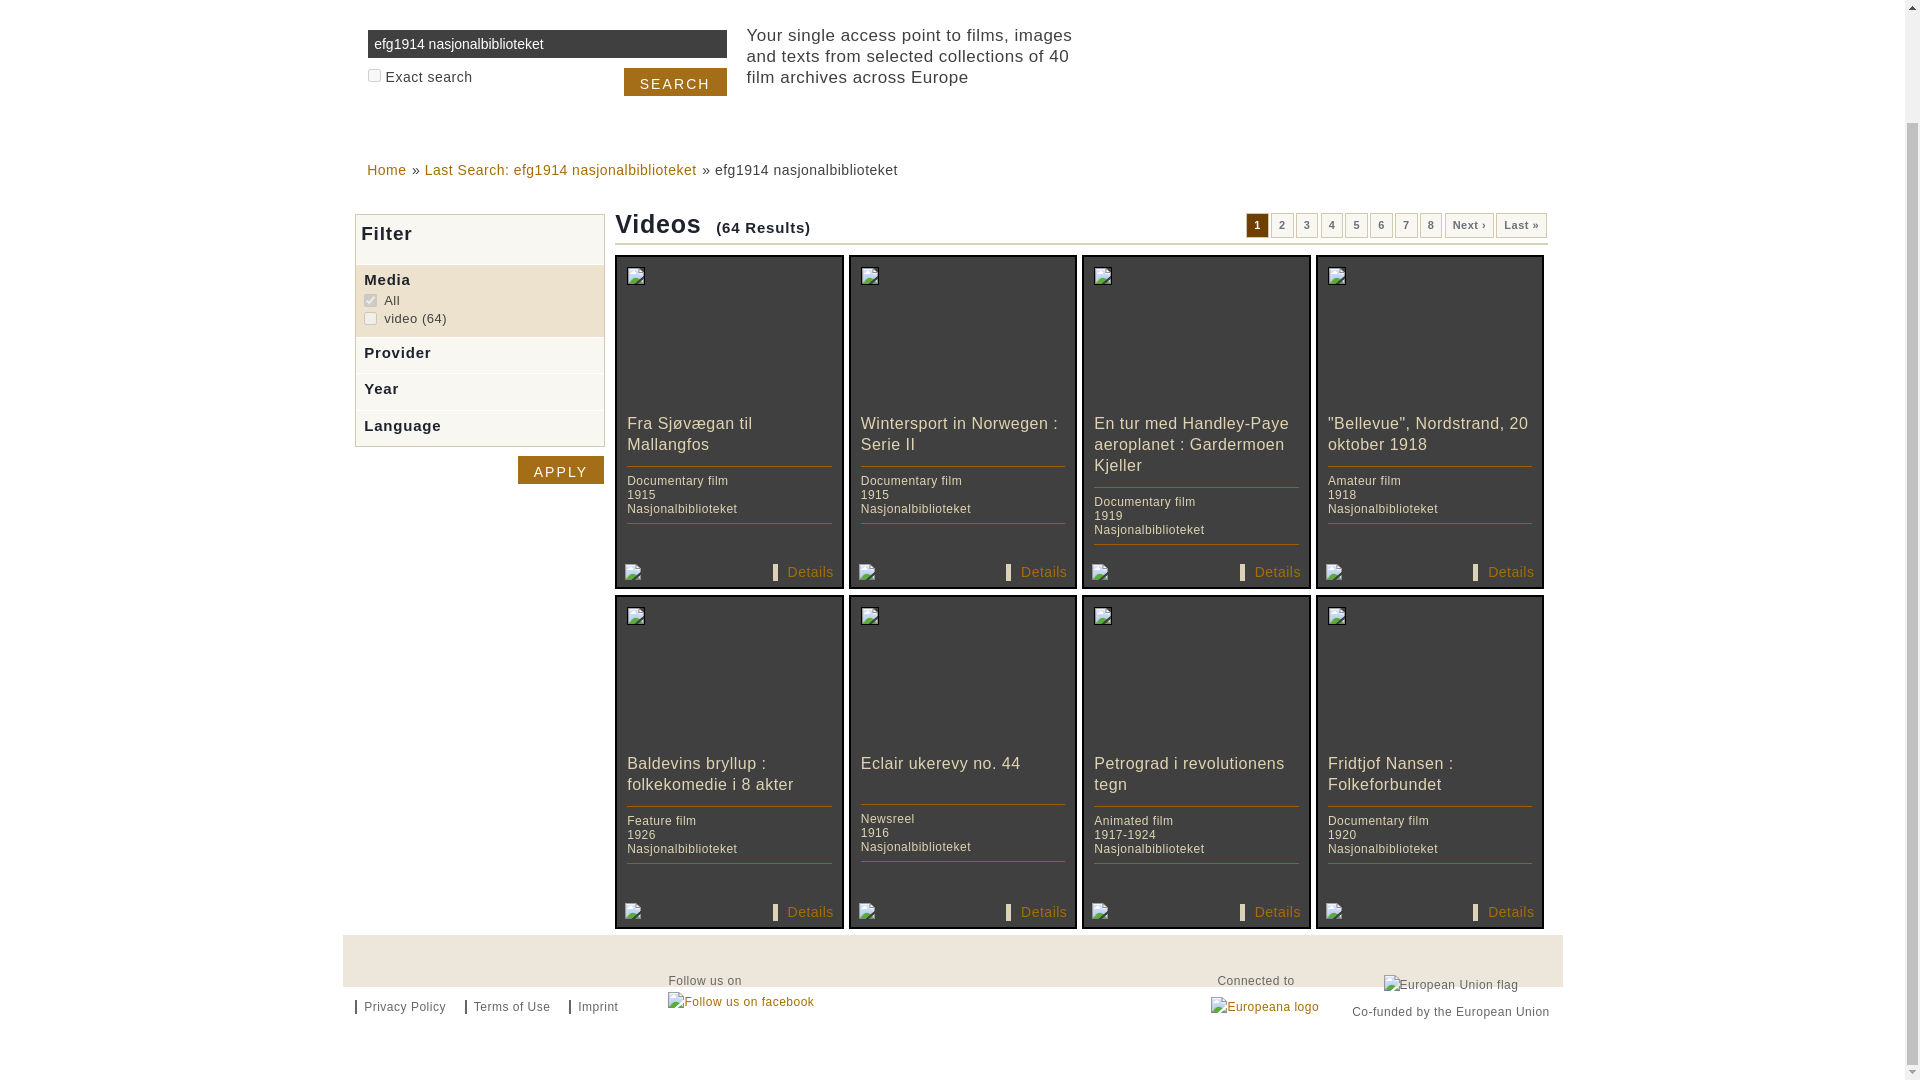  Describe the element at coordinates (561, 469) in the screenshot. I see `Last Search: efg1914 nasjonalbiblioteket` at that location.